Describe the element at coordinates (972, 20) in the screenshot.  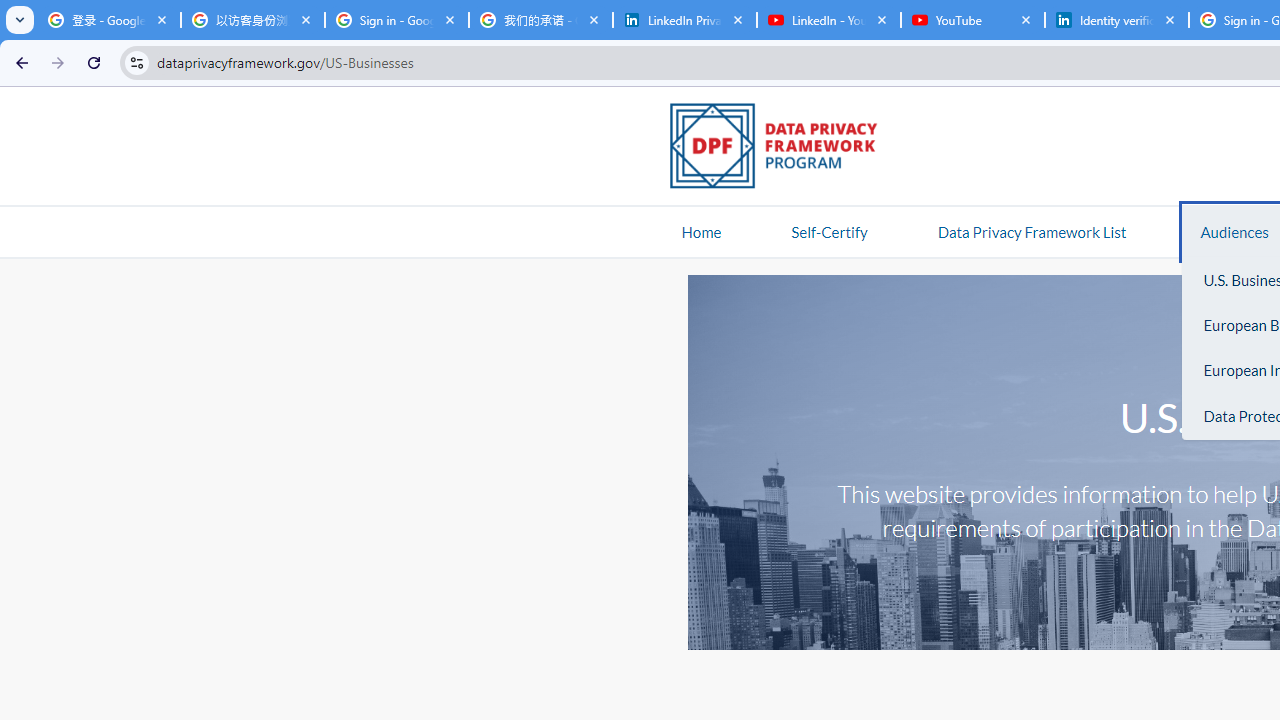
I see `YouTube` at that location.